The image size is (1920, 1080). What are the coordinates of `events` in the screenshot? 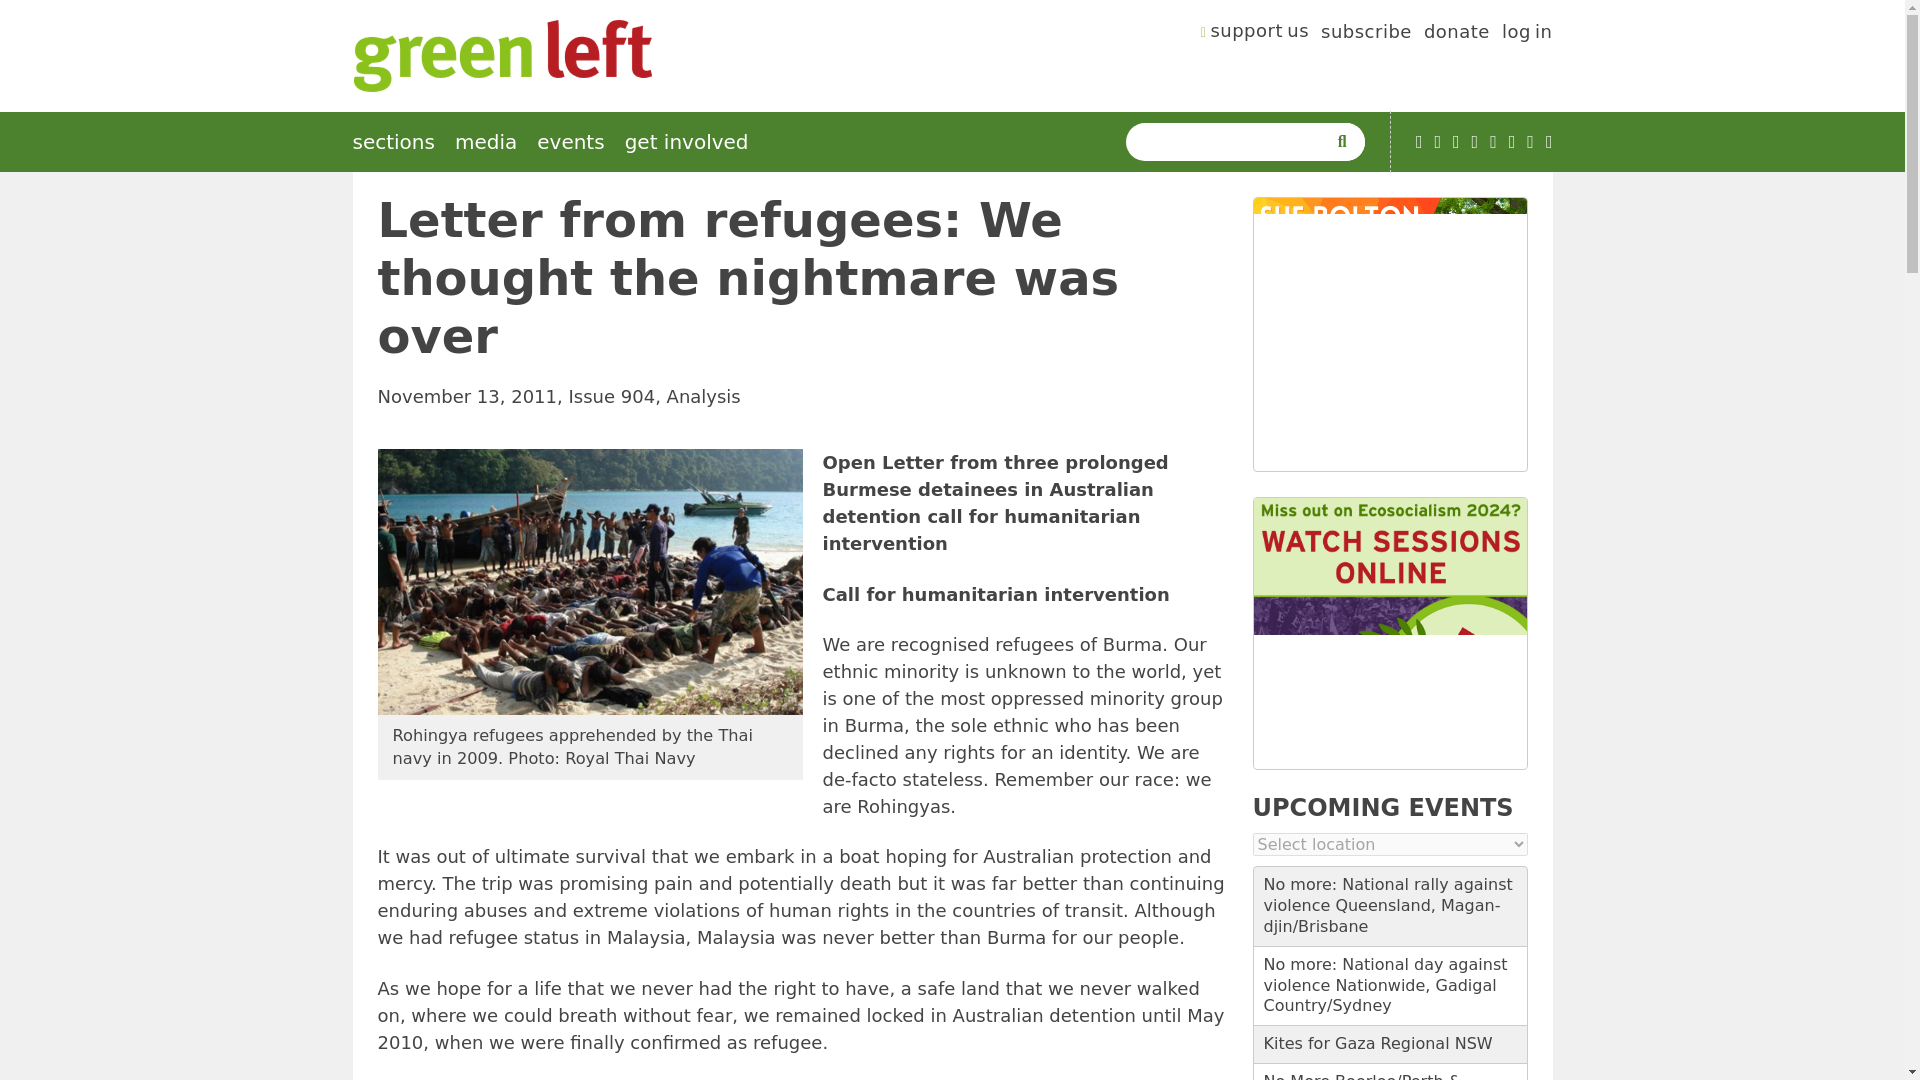 It's located at (570, 142).